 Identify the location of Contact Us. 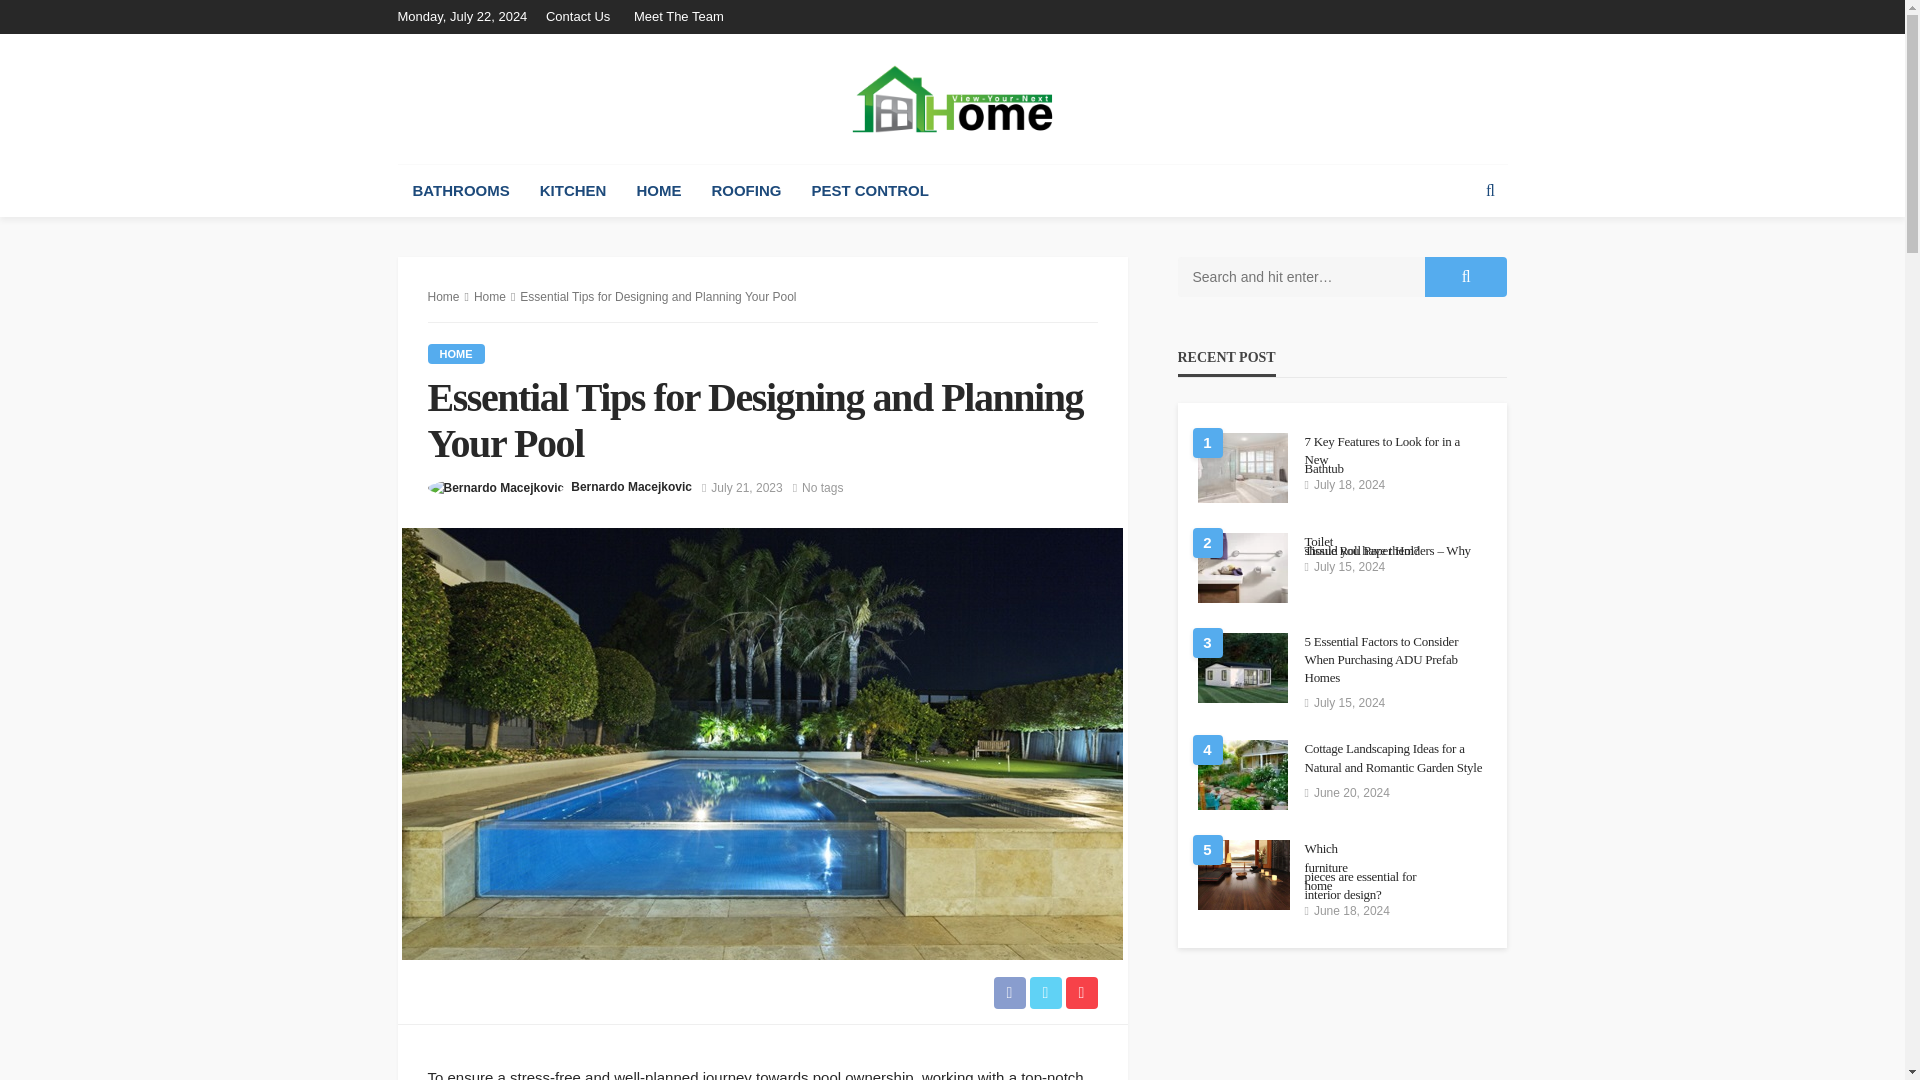
(582, 16).